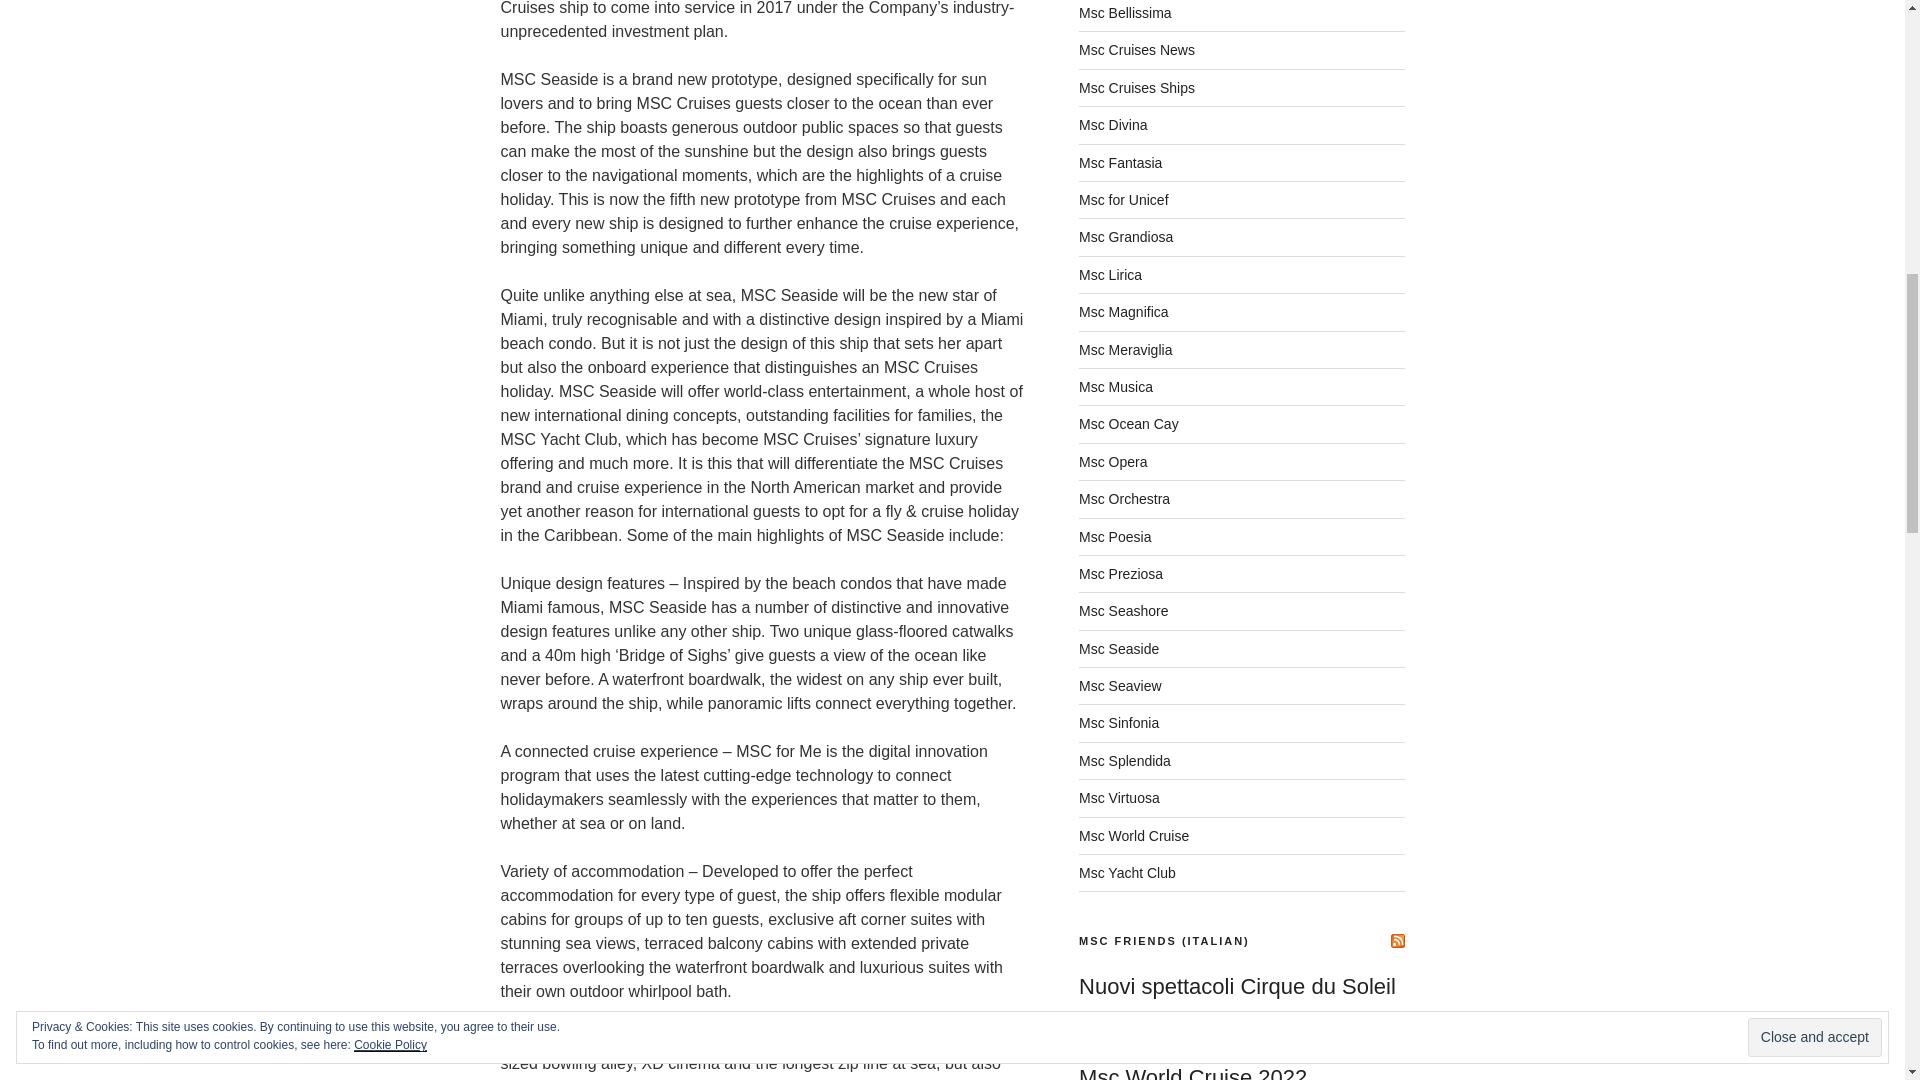 The height and width of the screenshot is (1080, 1920). Describe the element at coordinates (1126, 236) in the screenshot. I see `Msc Grandiosa` at that location.